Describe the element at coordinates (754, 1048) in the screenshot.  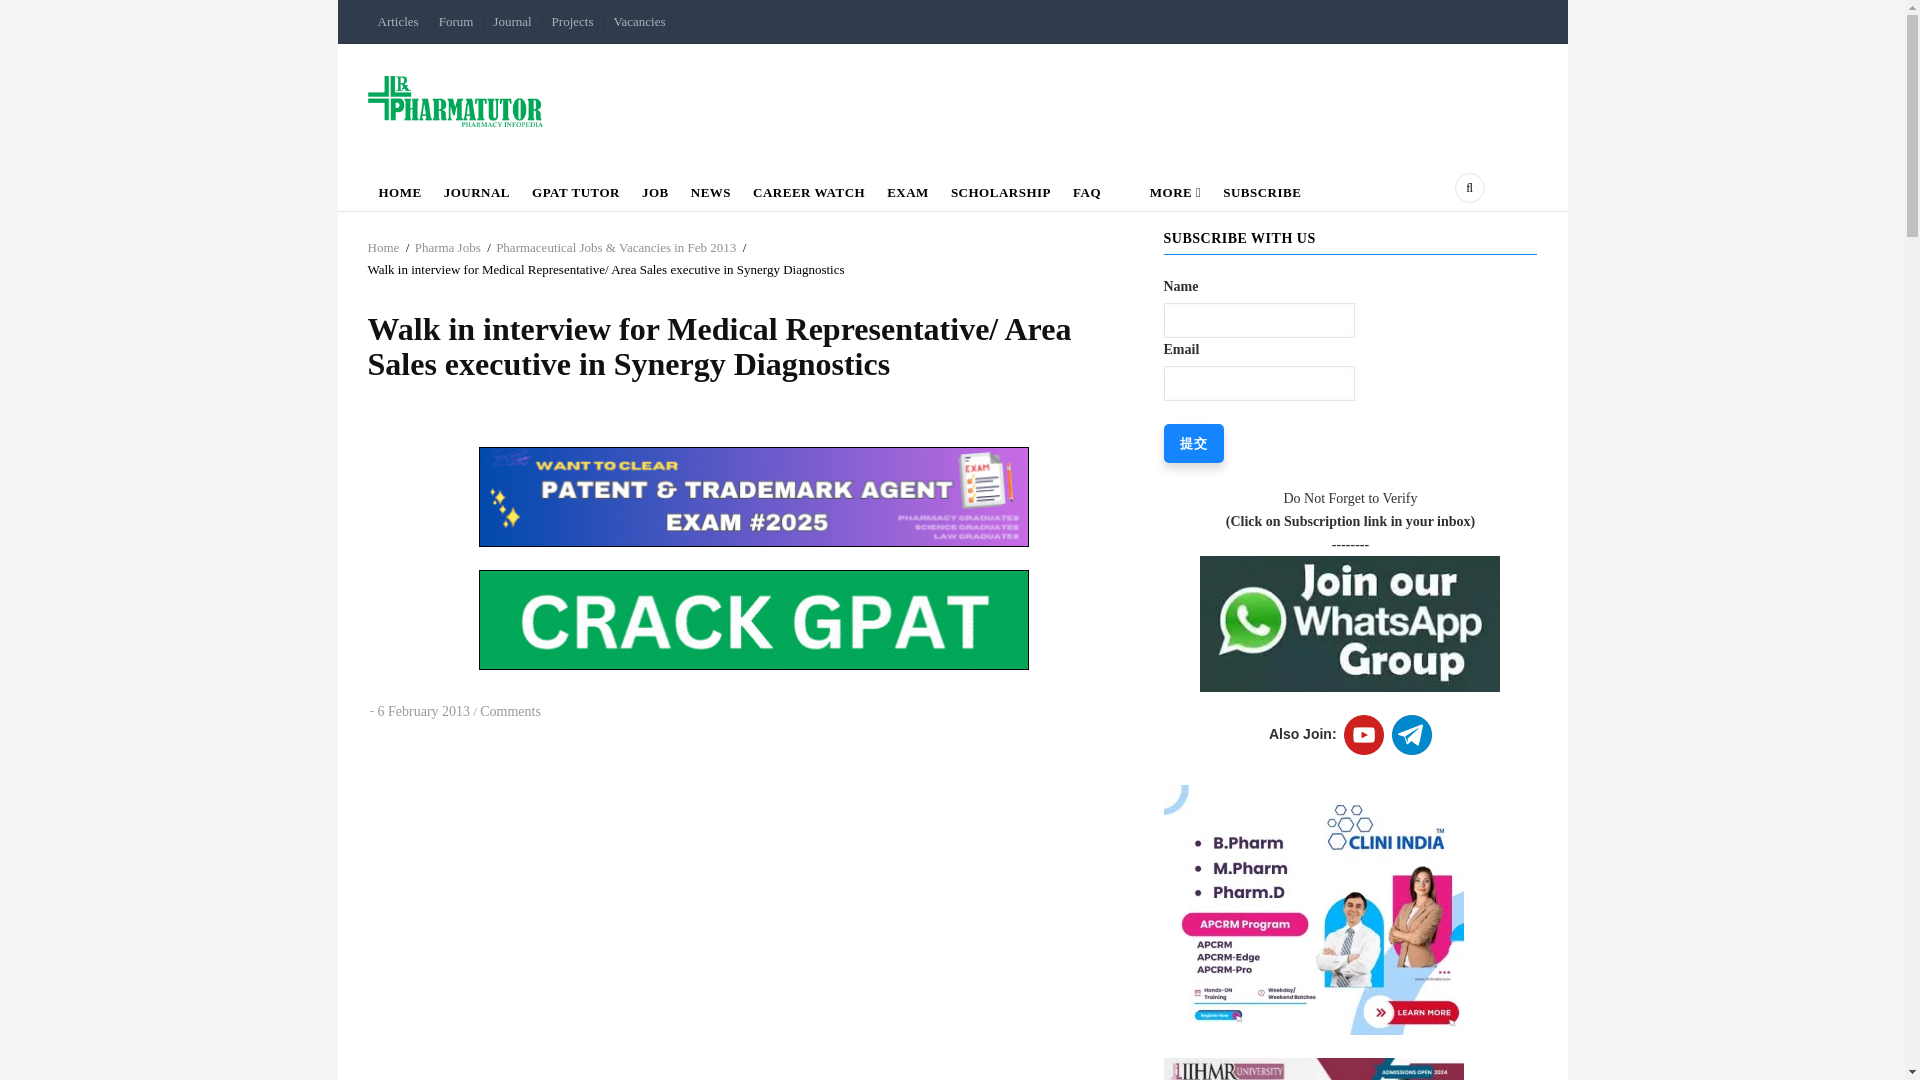
I see `Advertisement` at that location.